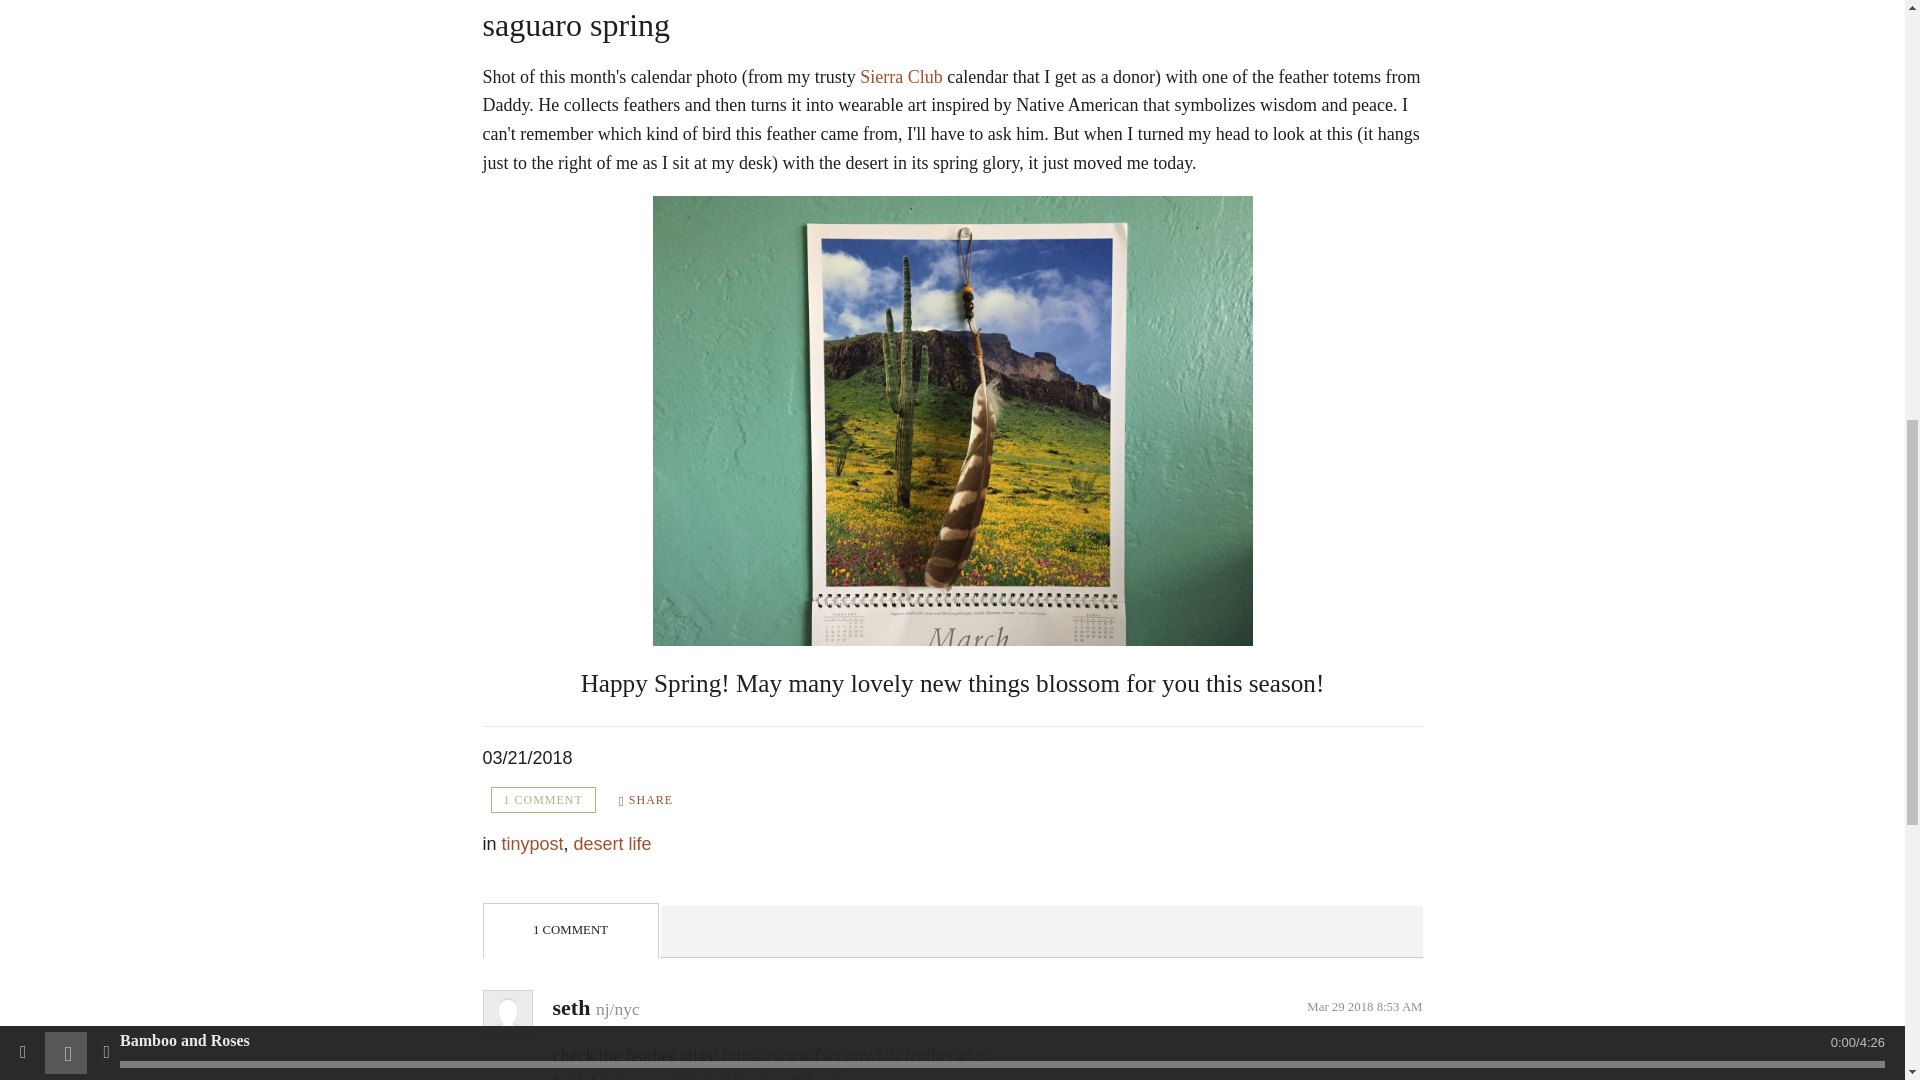 Image resolution: width=1920 pixels, height=1080 pixels. I want to click on tinypost, so click(532, 844).